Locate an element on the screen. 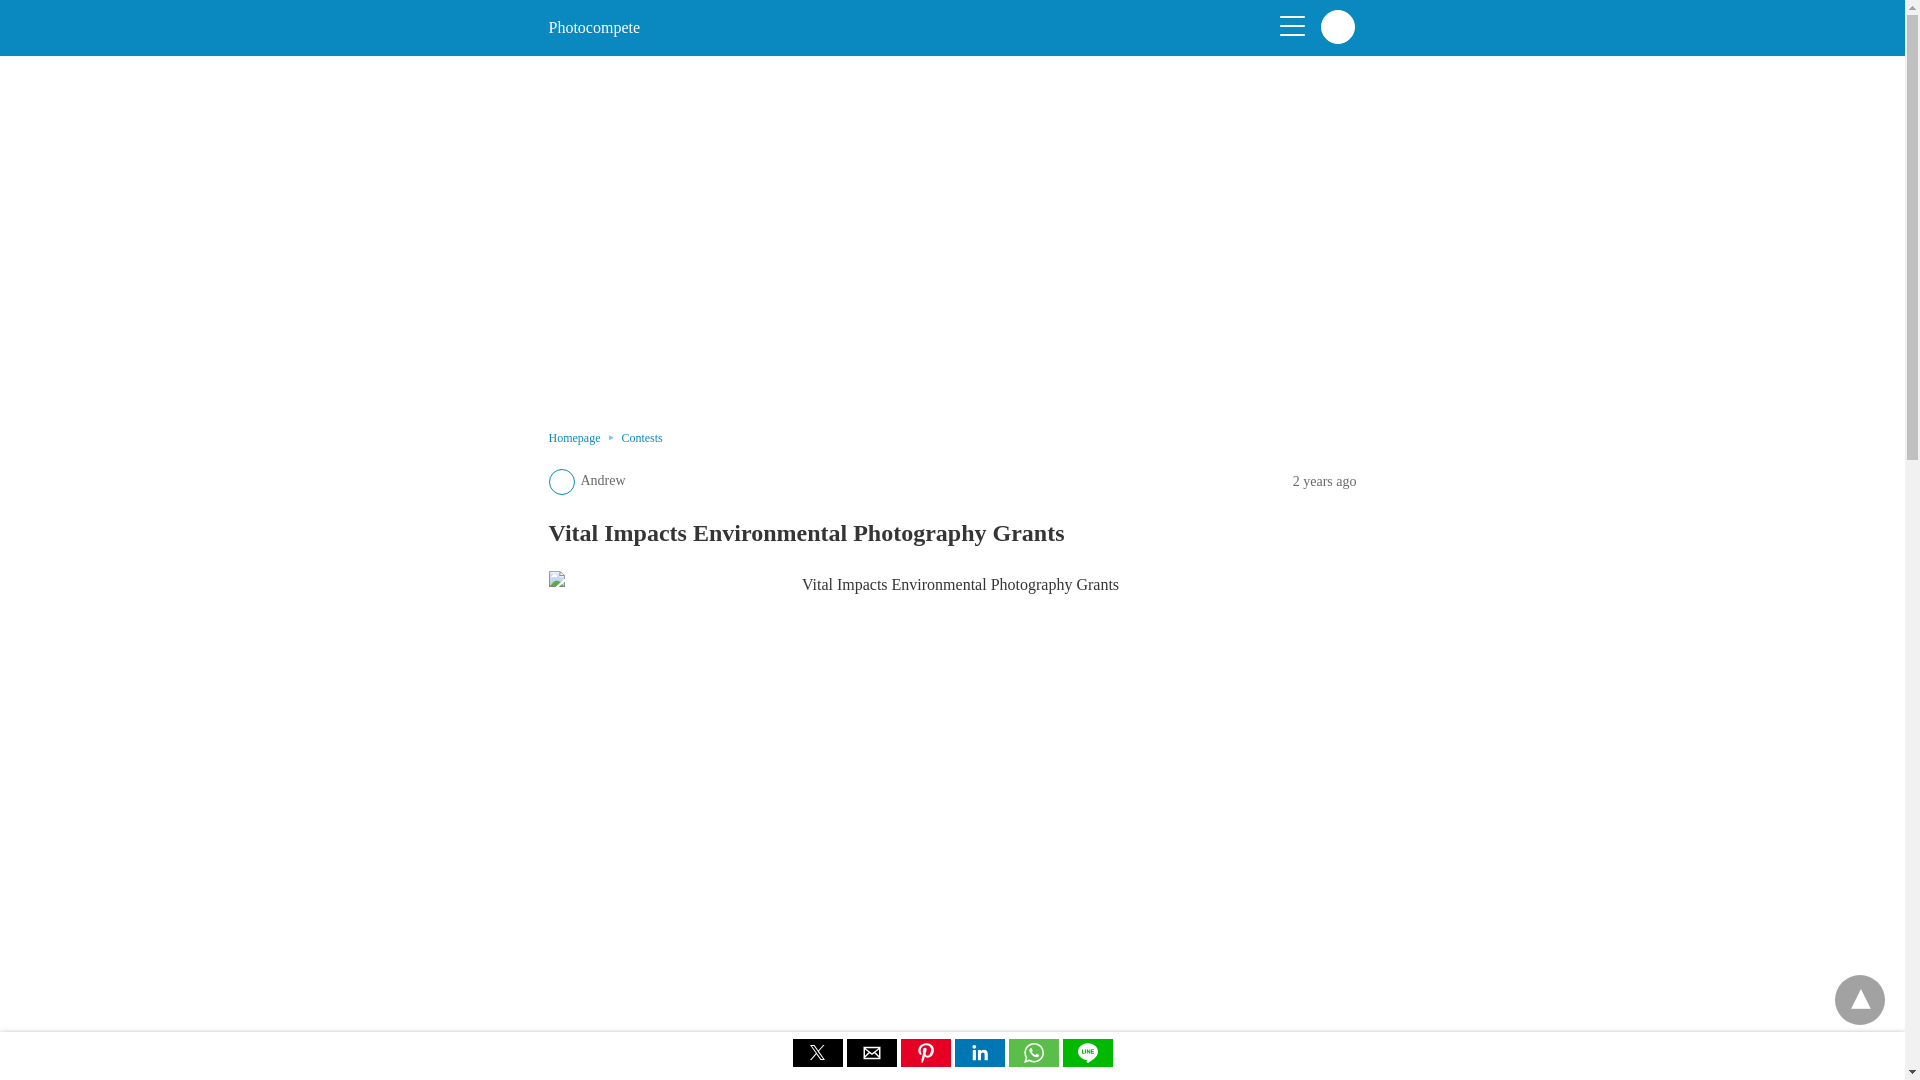 Image resolution: width=1920 pixels, height=1080 pixels. whatsapp share is located at coordinates (1034, 1062).